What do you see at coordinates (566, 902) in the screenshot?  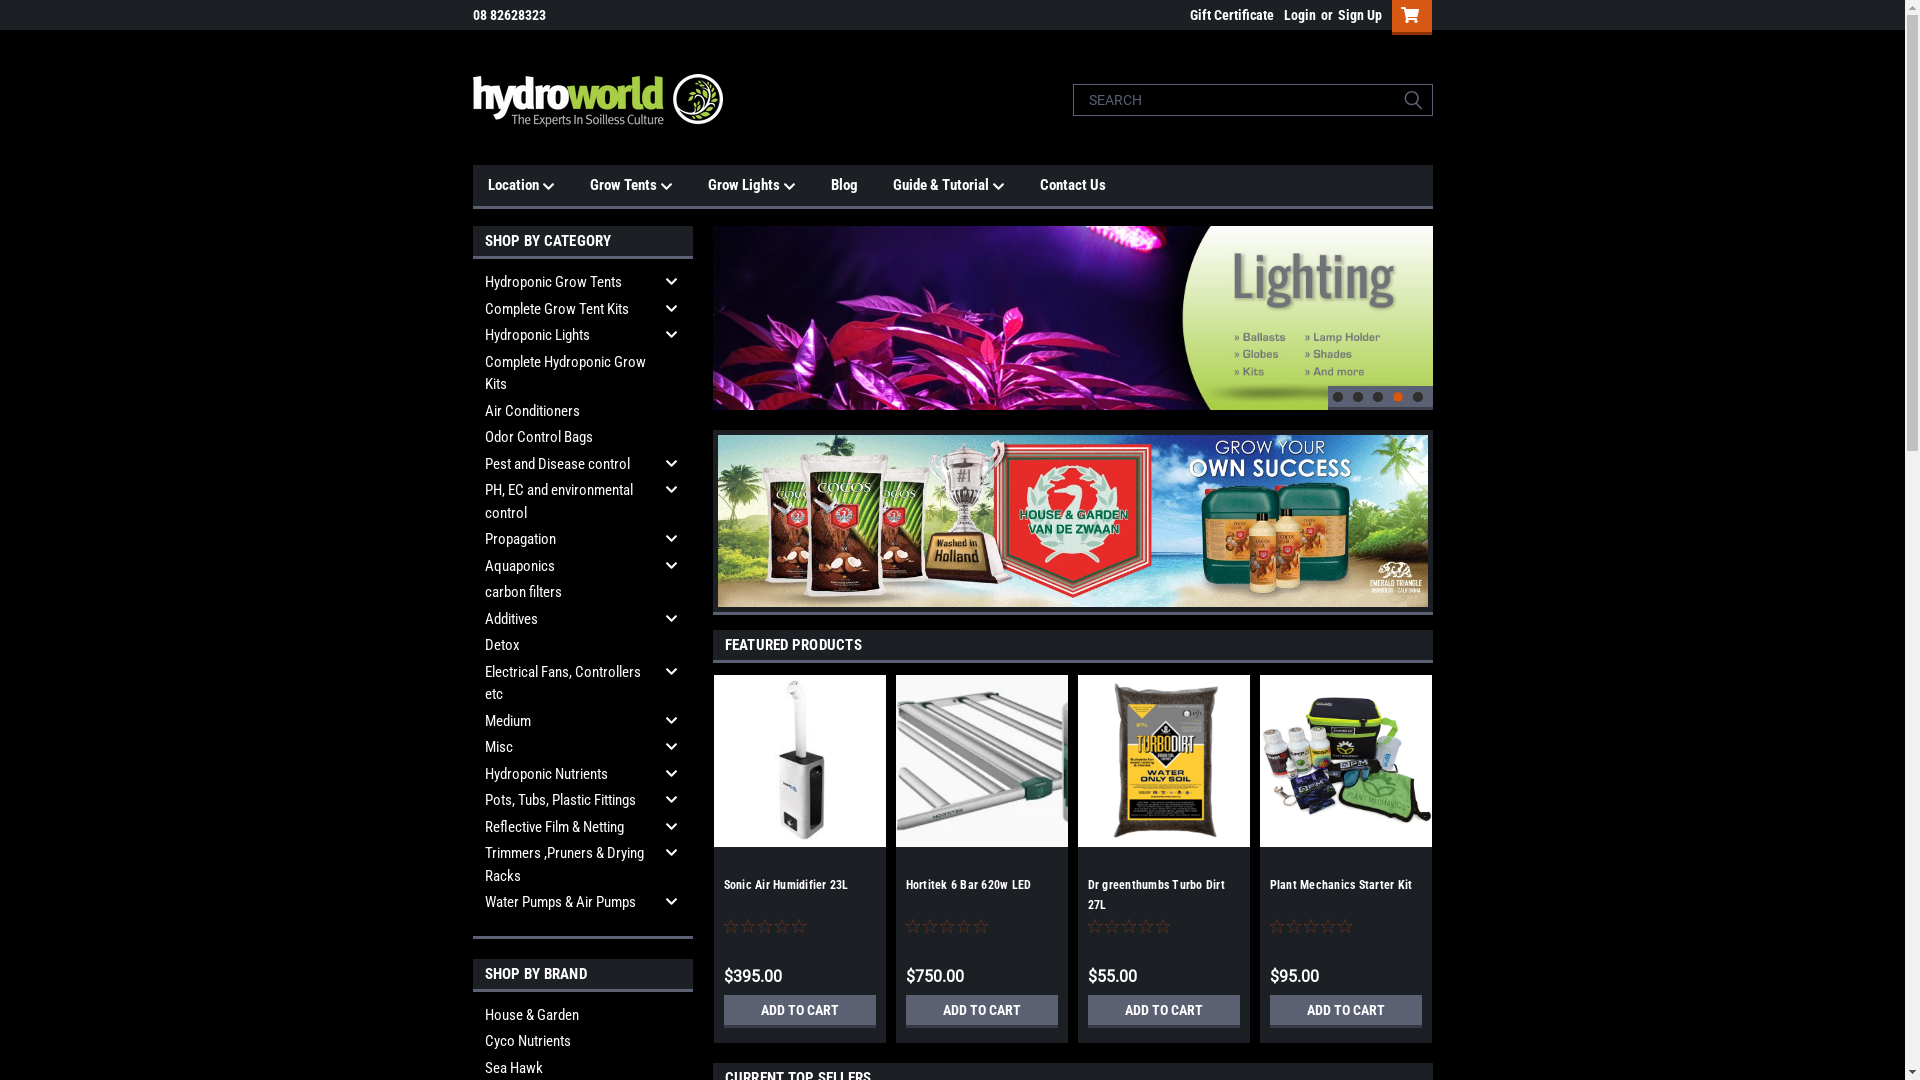 I see `Water Pumps & Air Pumps` at bounding box center [566, 902].